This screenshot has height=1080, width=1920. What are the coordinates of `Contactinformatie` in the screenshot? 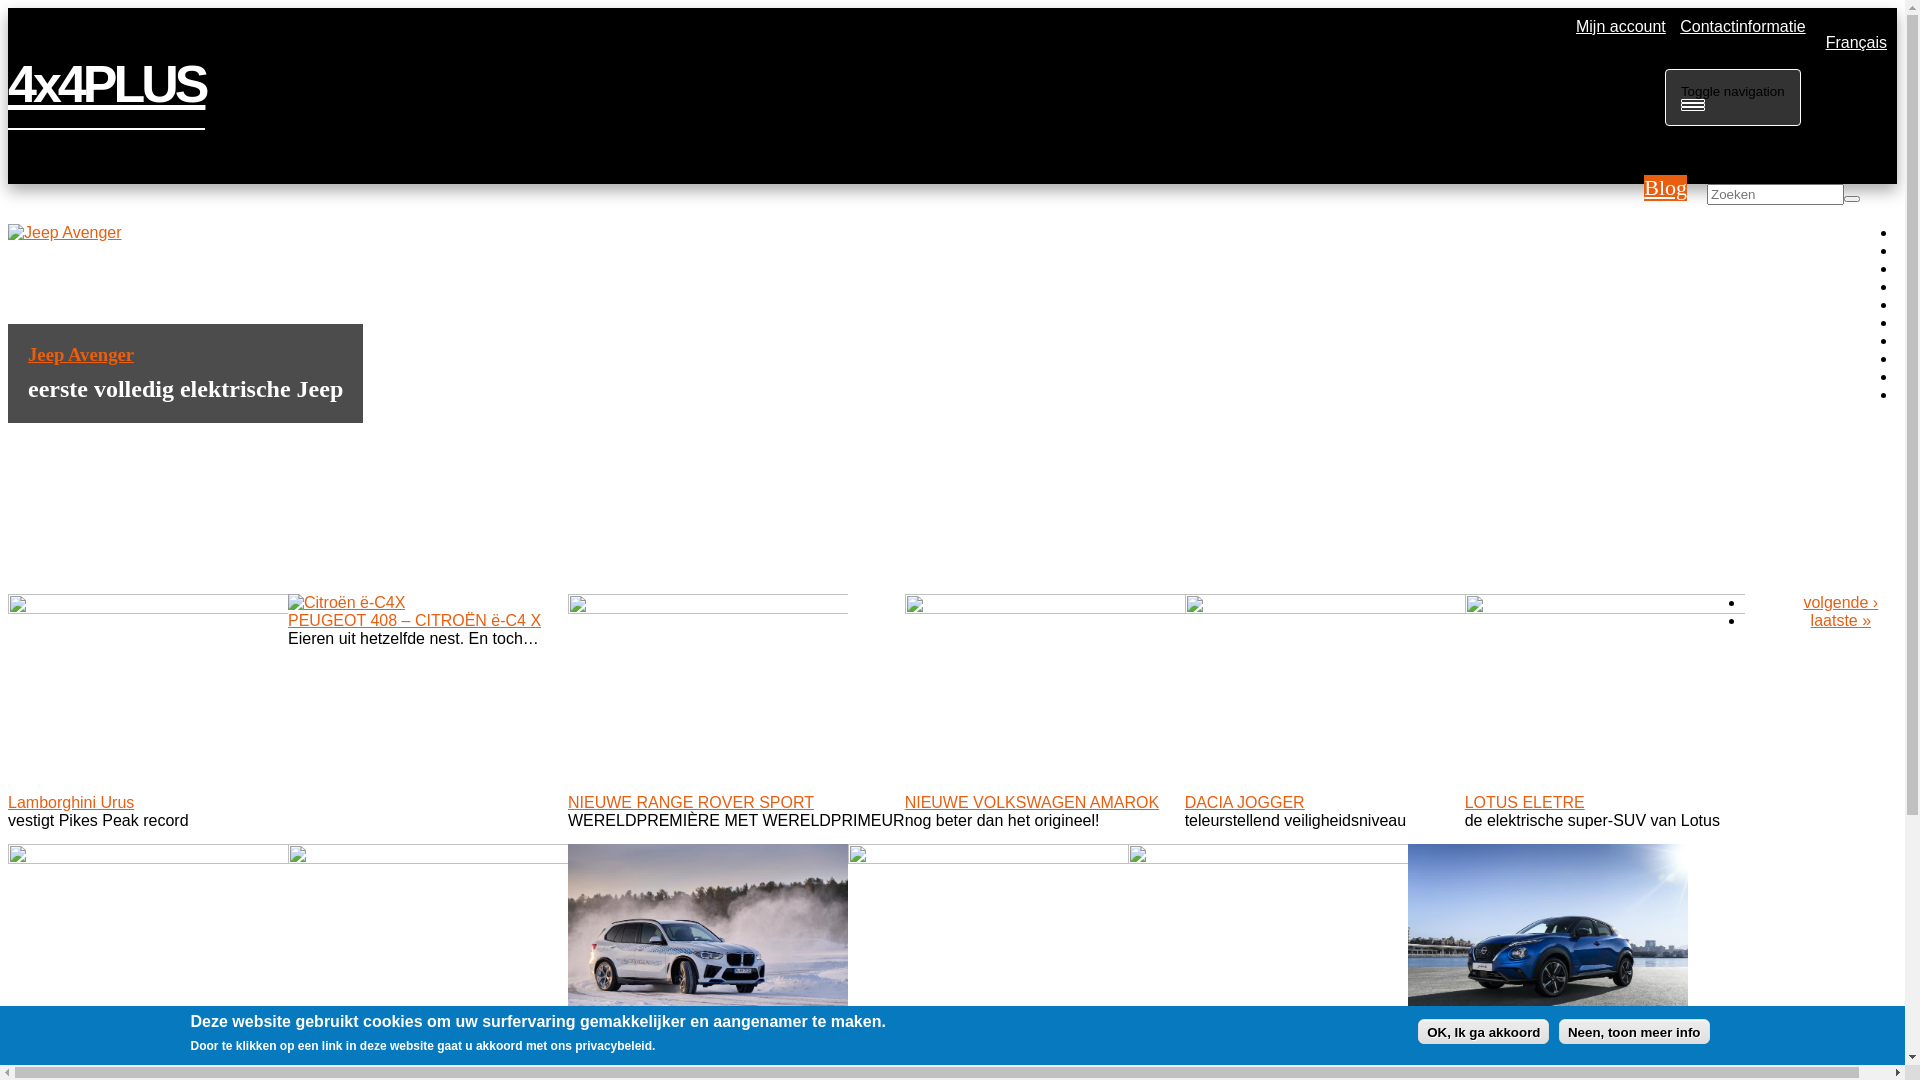 It's located at (1738, 27).